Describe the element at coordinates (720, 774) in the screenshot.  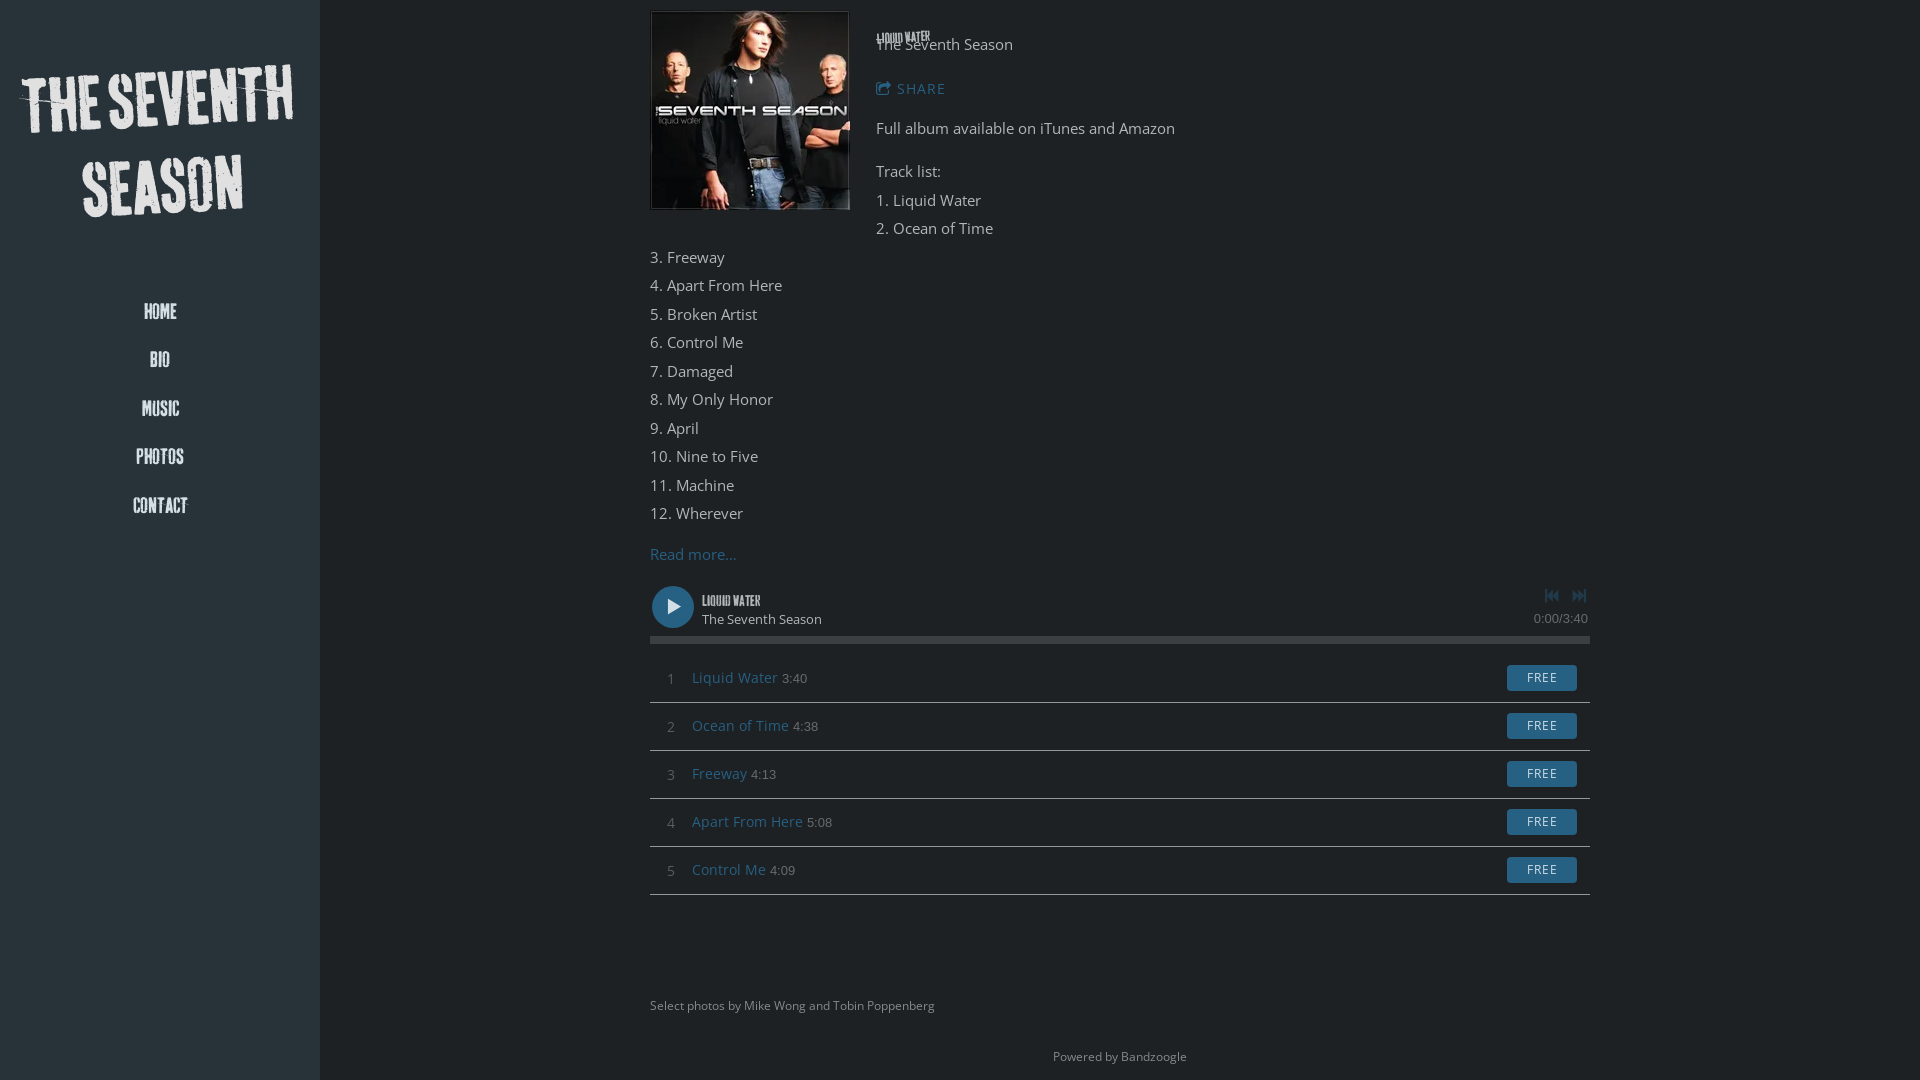
I see `Freeway` at that location.